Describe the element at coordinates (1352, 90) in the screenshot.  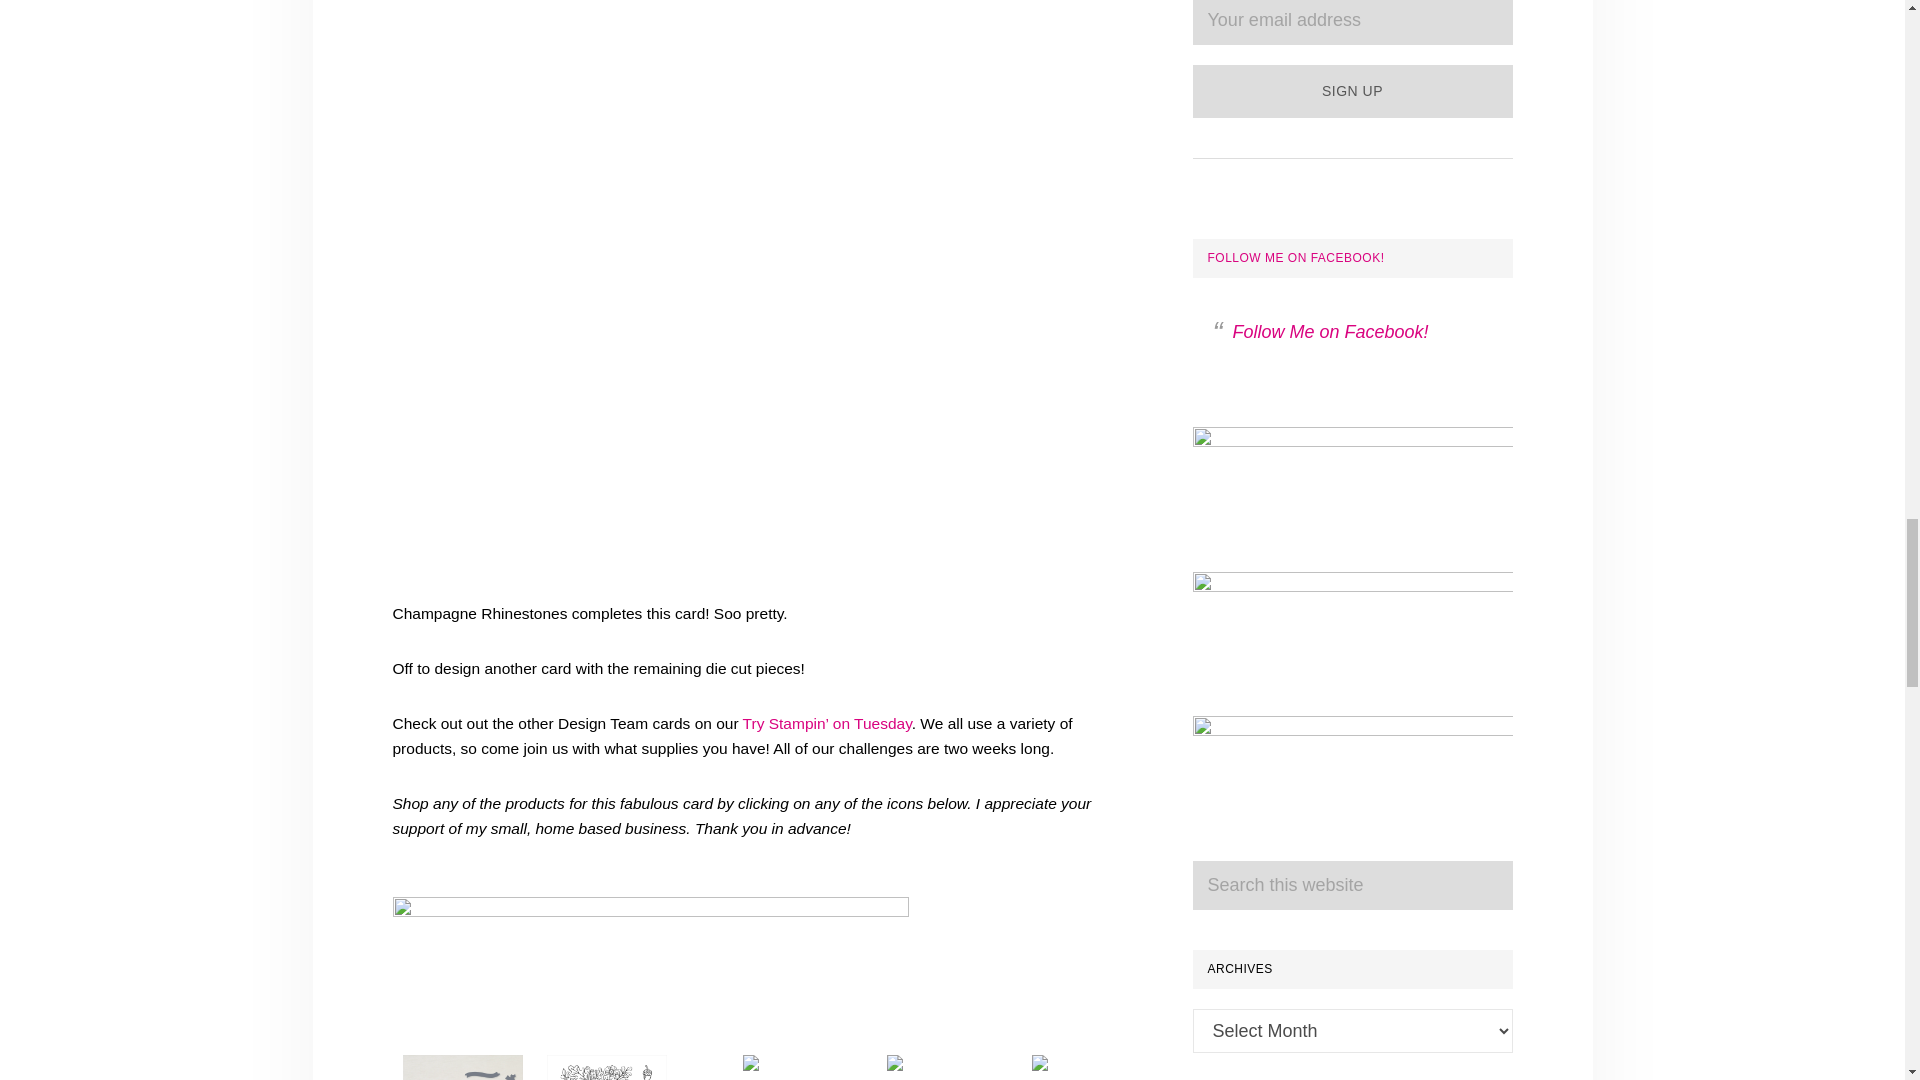
I see `Sign up` at that location.